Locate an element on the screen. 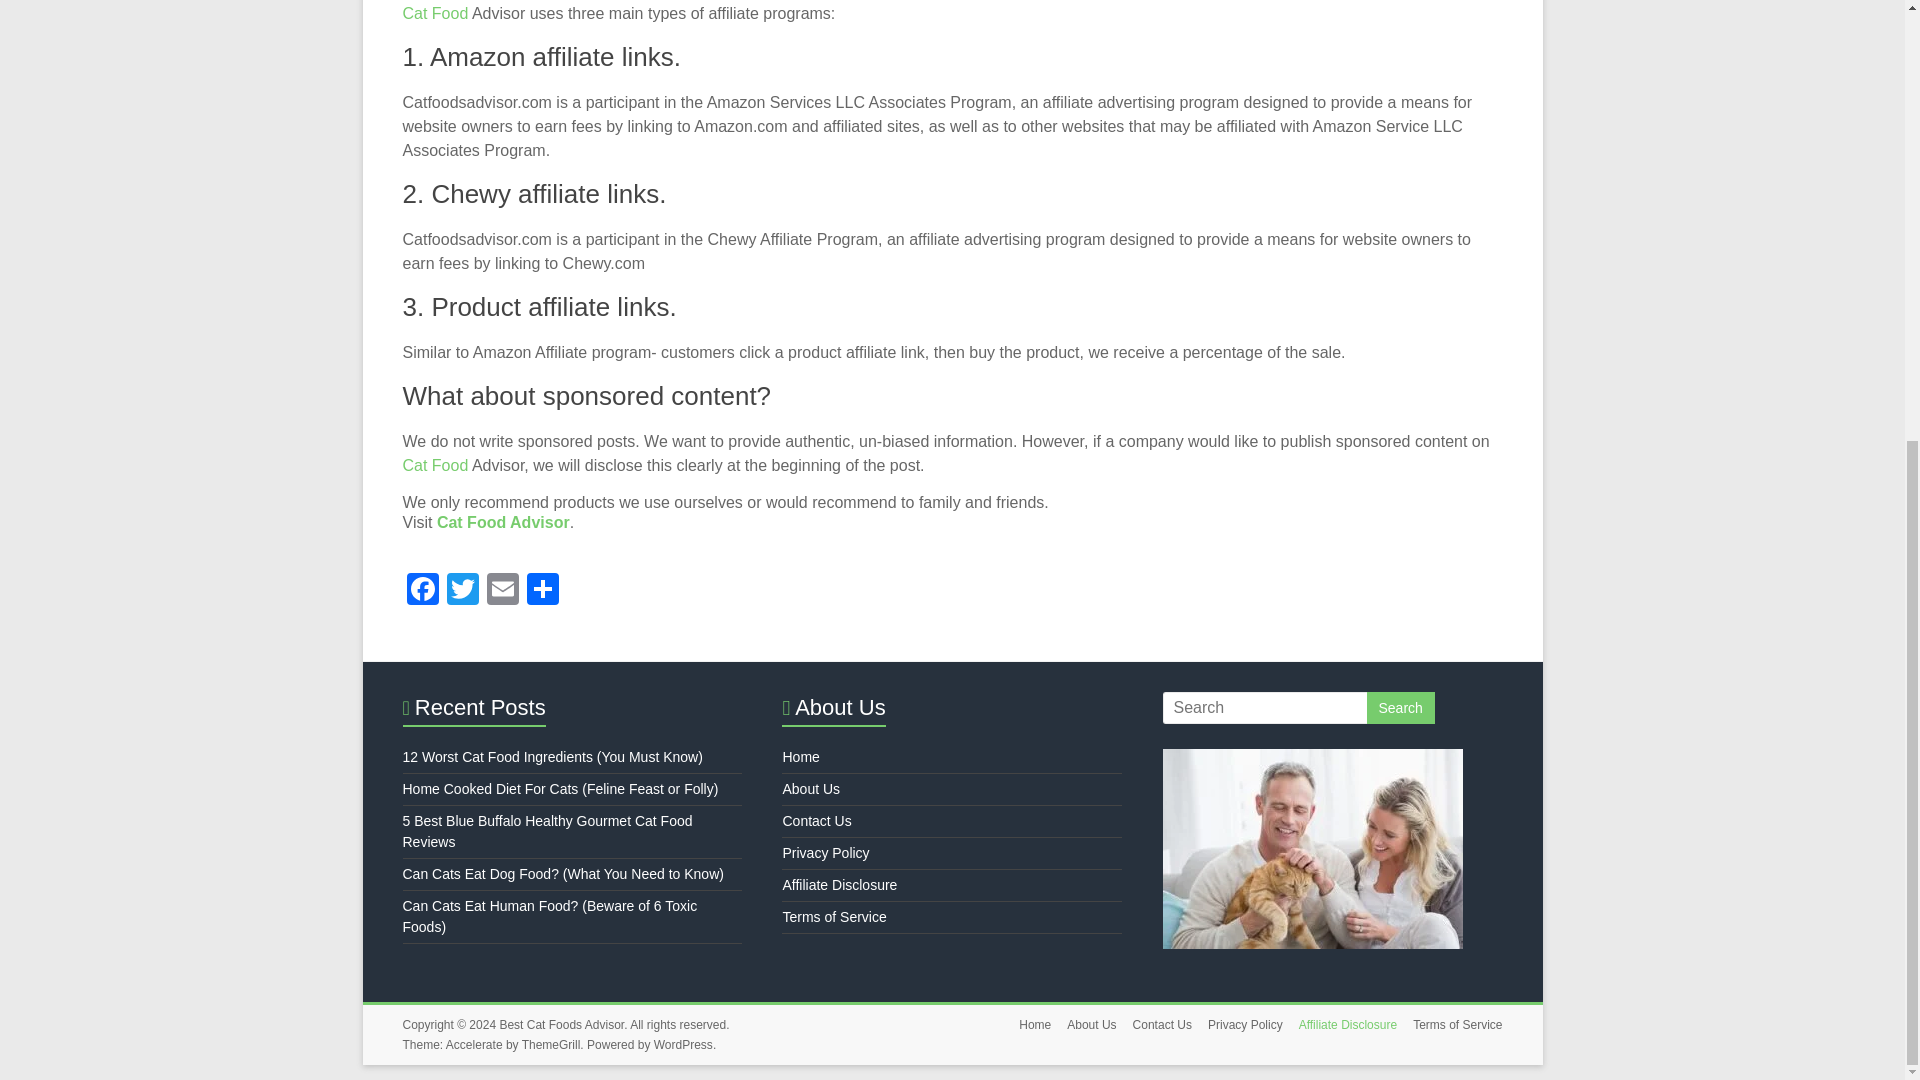 The image size is (1920, 1080). Email is located at coordinates (502, 592).